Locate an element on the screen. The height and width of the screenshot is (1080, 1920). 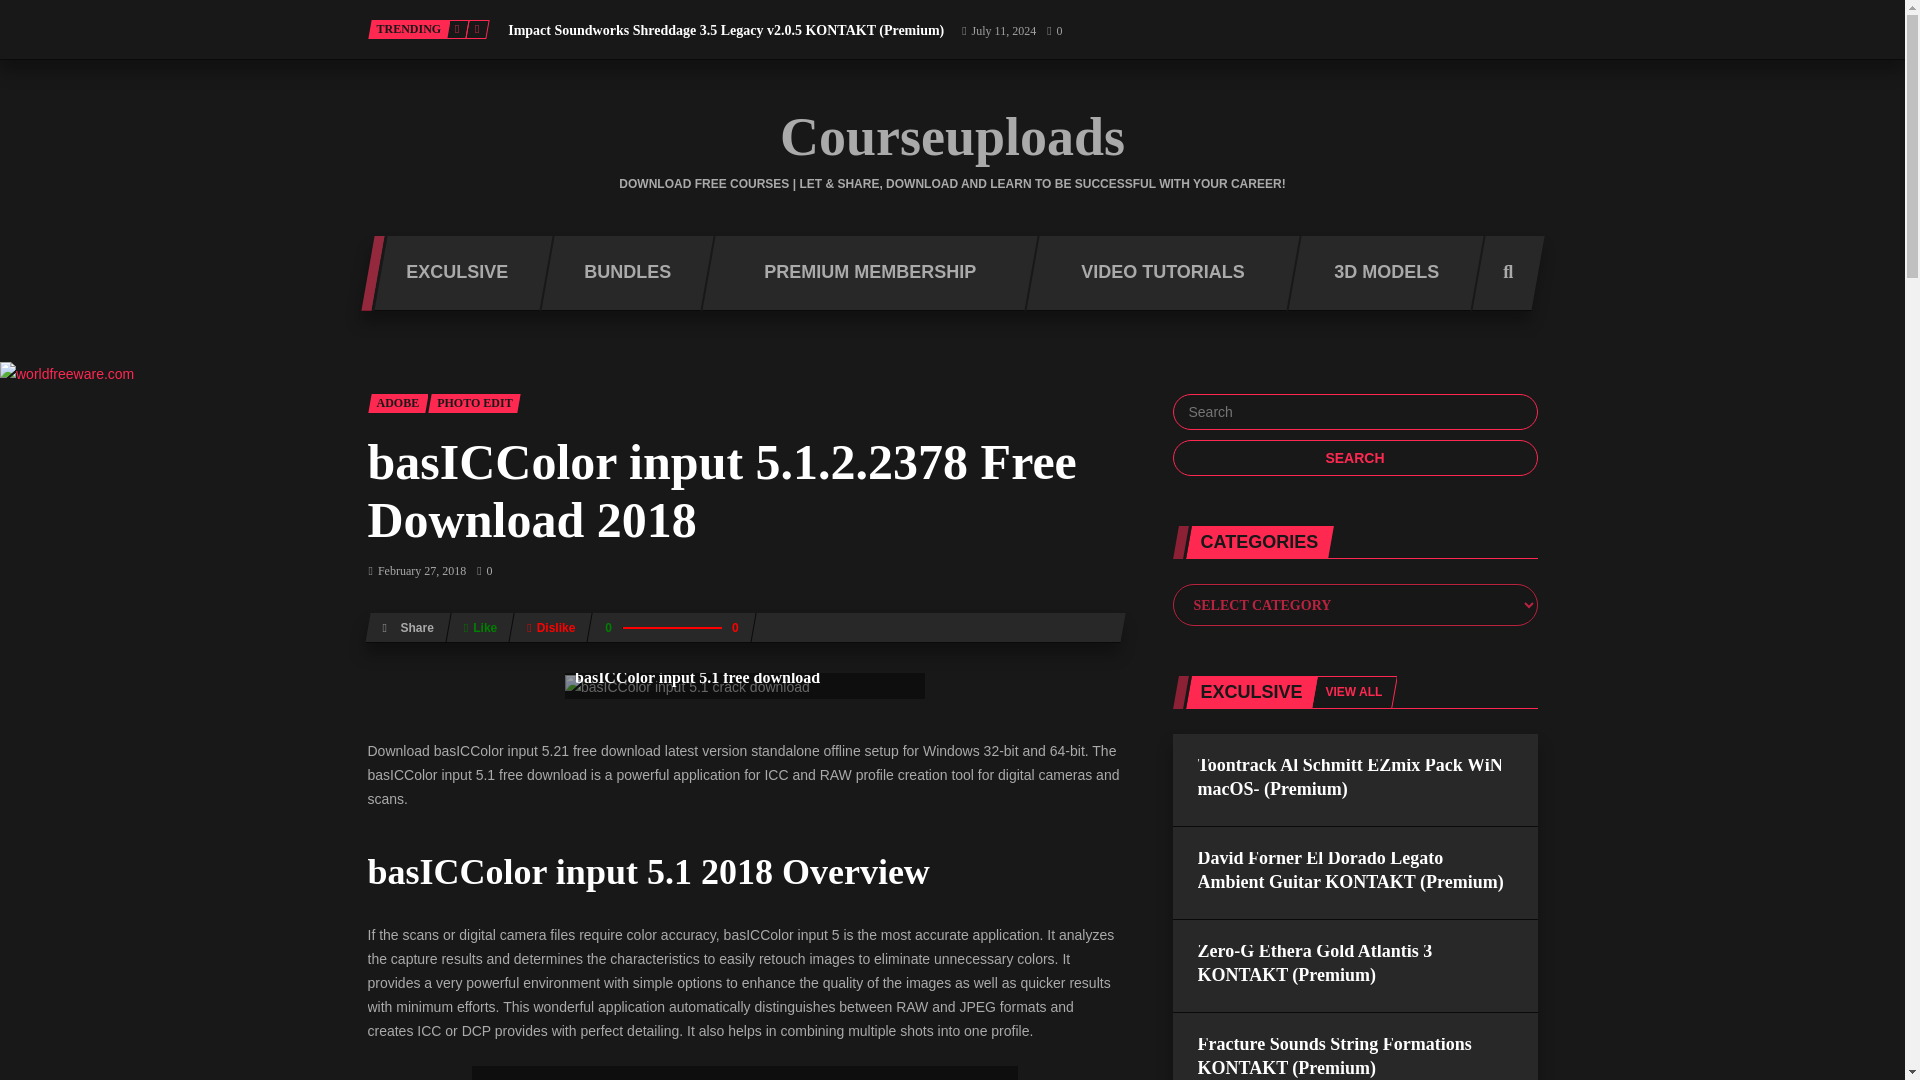
Premium membership is located at coordinates (862, 274).